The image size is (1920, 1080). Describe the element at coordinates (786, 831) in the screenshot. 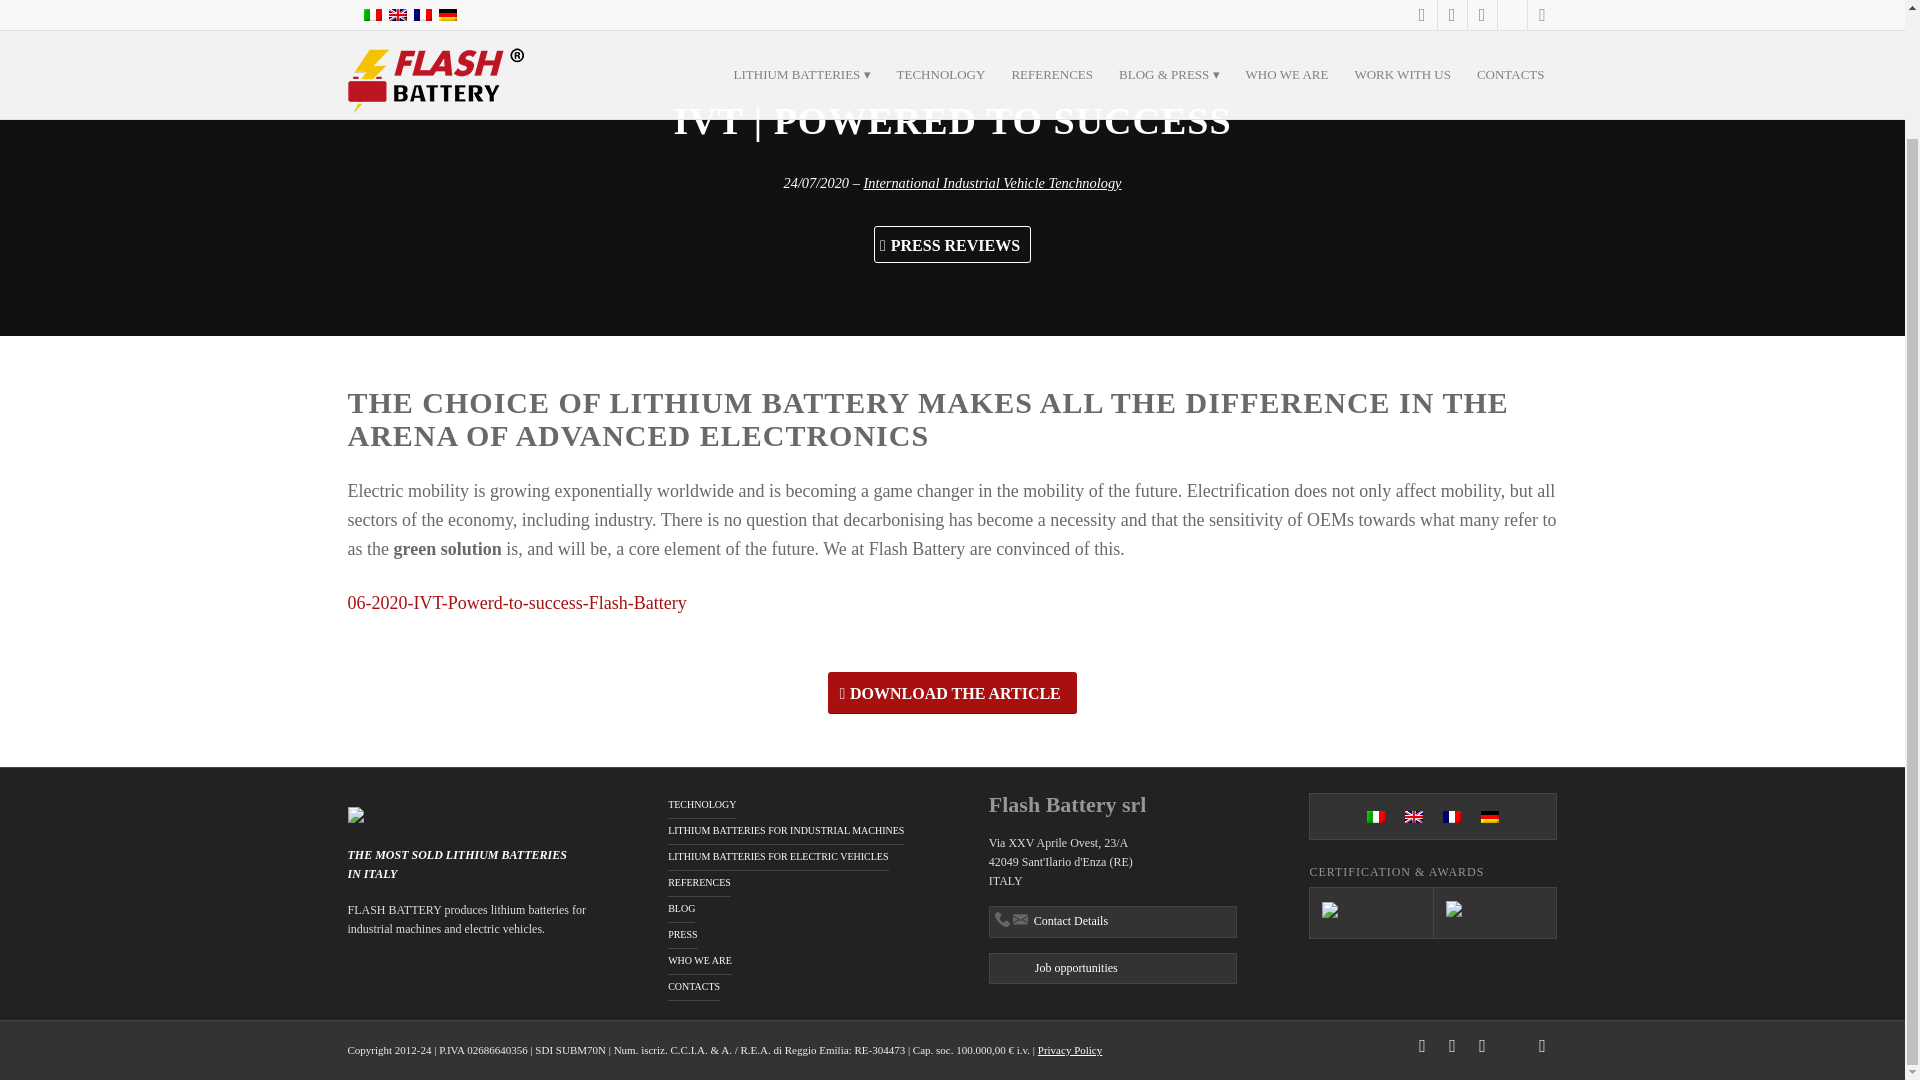

I see `LITHIUM BATTERIES FOR INDUSTRIAL MACHINES` at that location.